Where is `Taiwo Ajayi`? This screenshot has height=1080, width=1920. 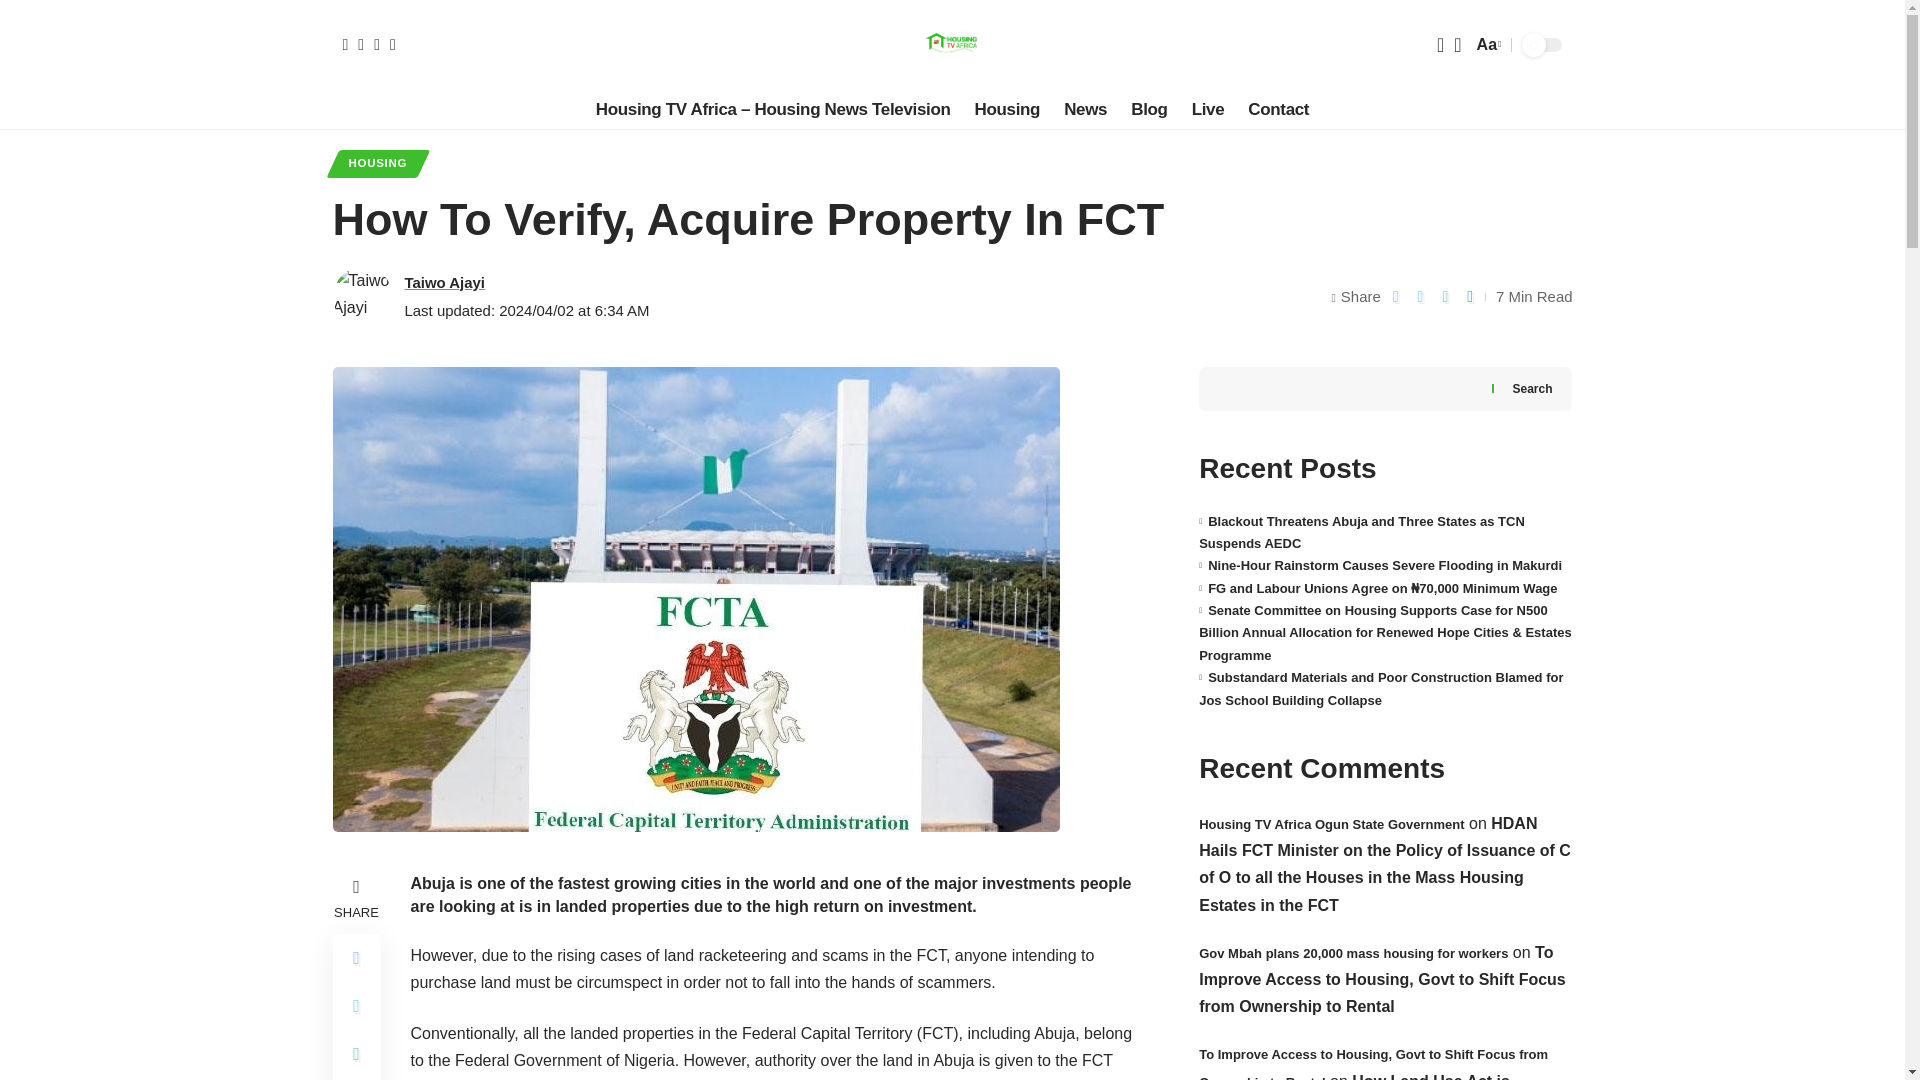
Taiwo Ajayi is located at coordinates (444, 282).